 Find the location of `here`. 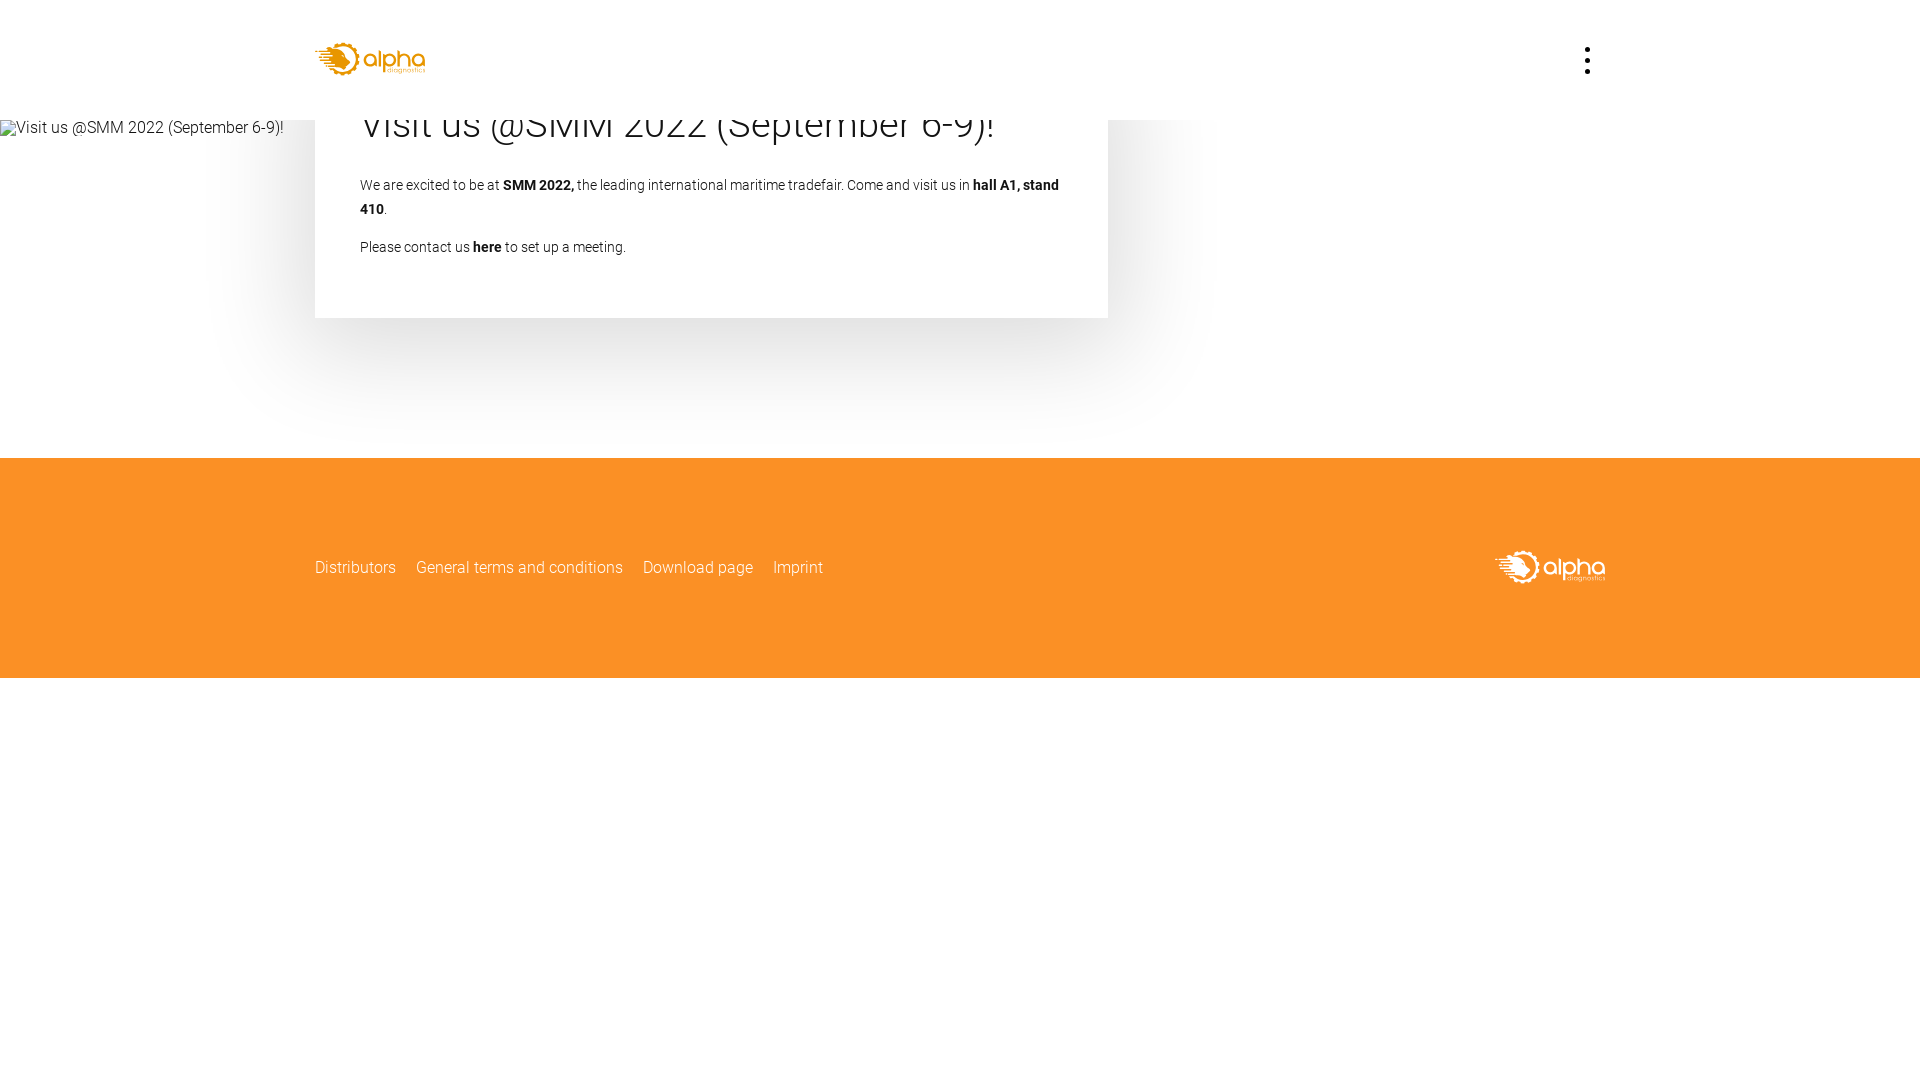

here is located at coordinates (488, 247).